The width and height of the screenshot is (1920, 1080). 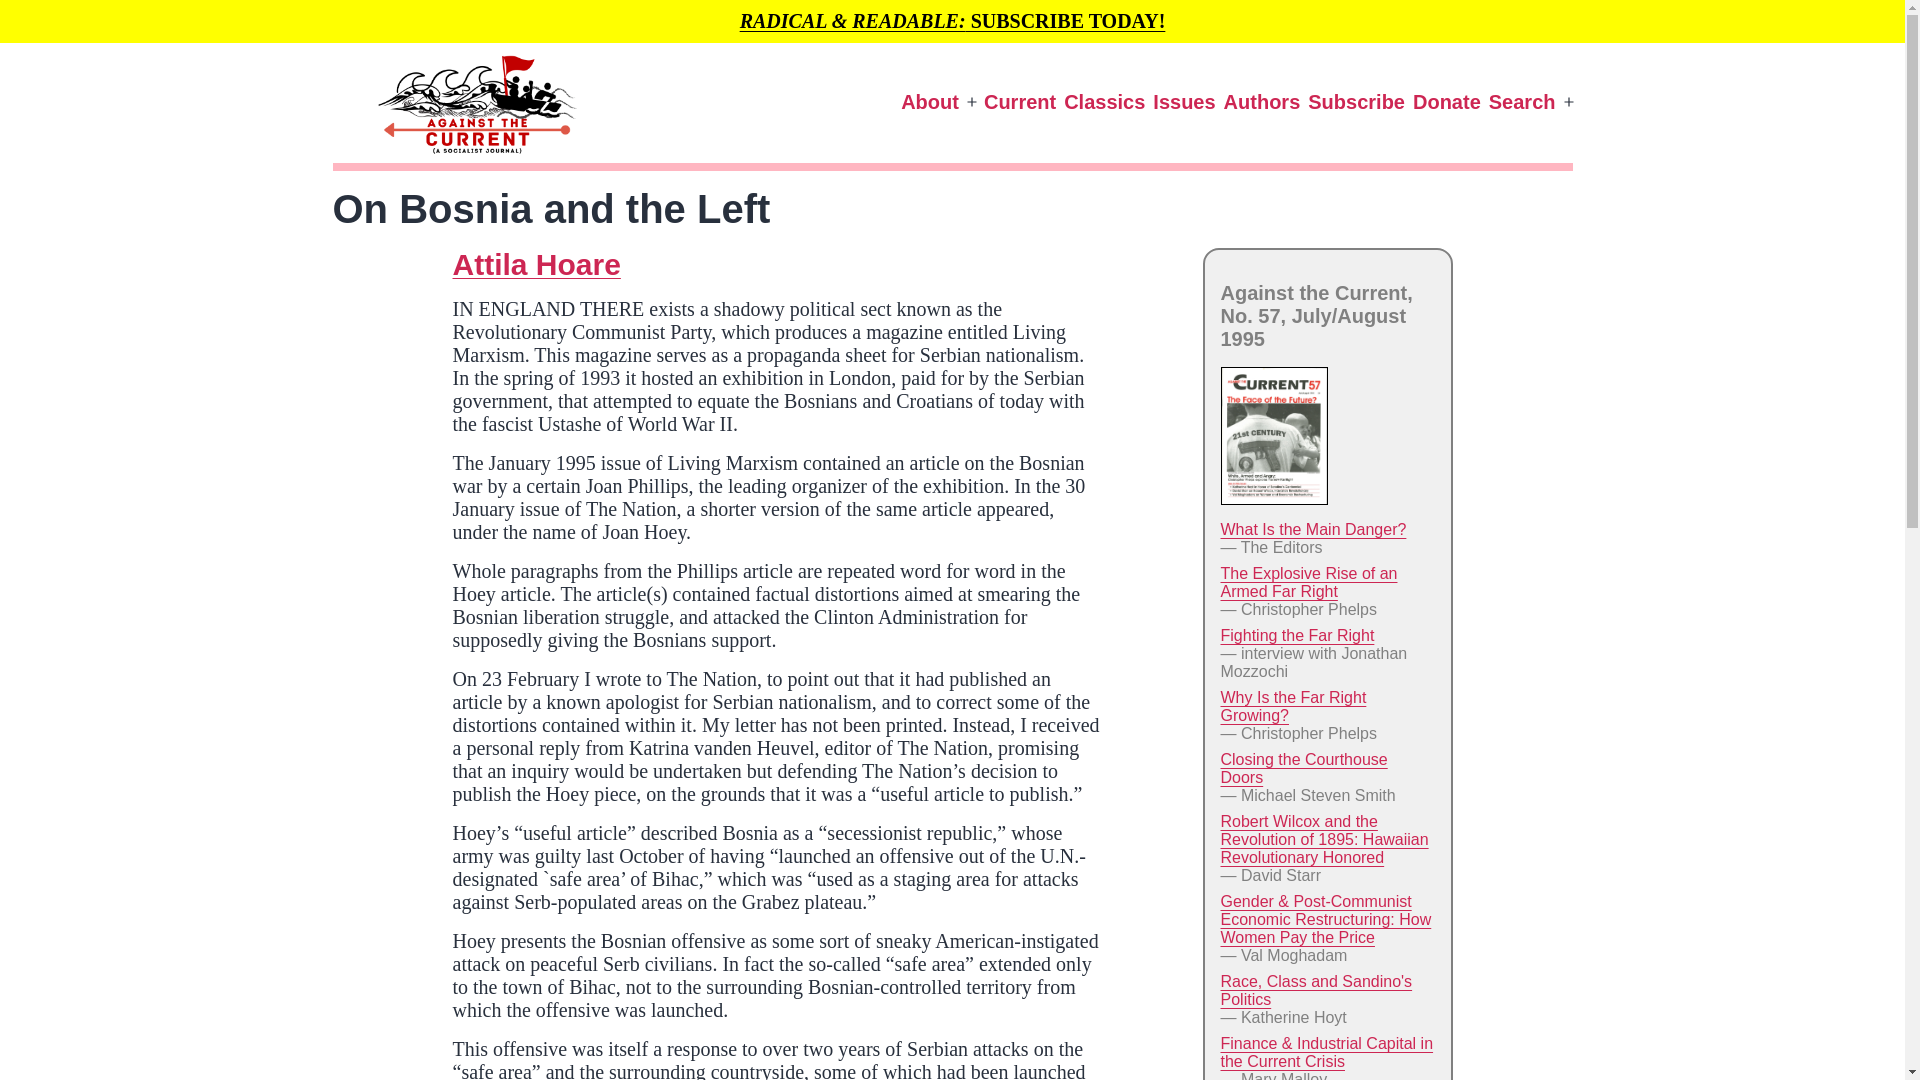 What do you see at coordinates (1019, 102) in the screenshot?
I see `Current` at bounding box center [1019, 102].